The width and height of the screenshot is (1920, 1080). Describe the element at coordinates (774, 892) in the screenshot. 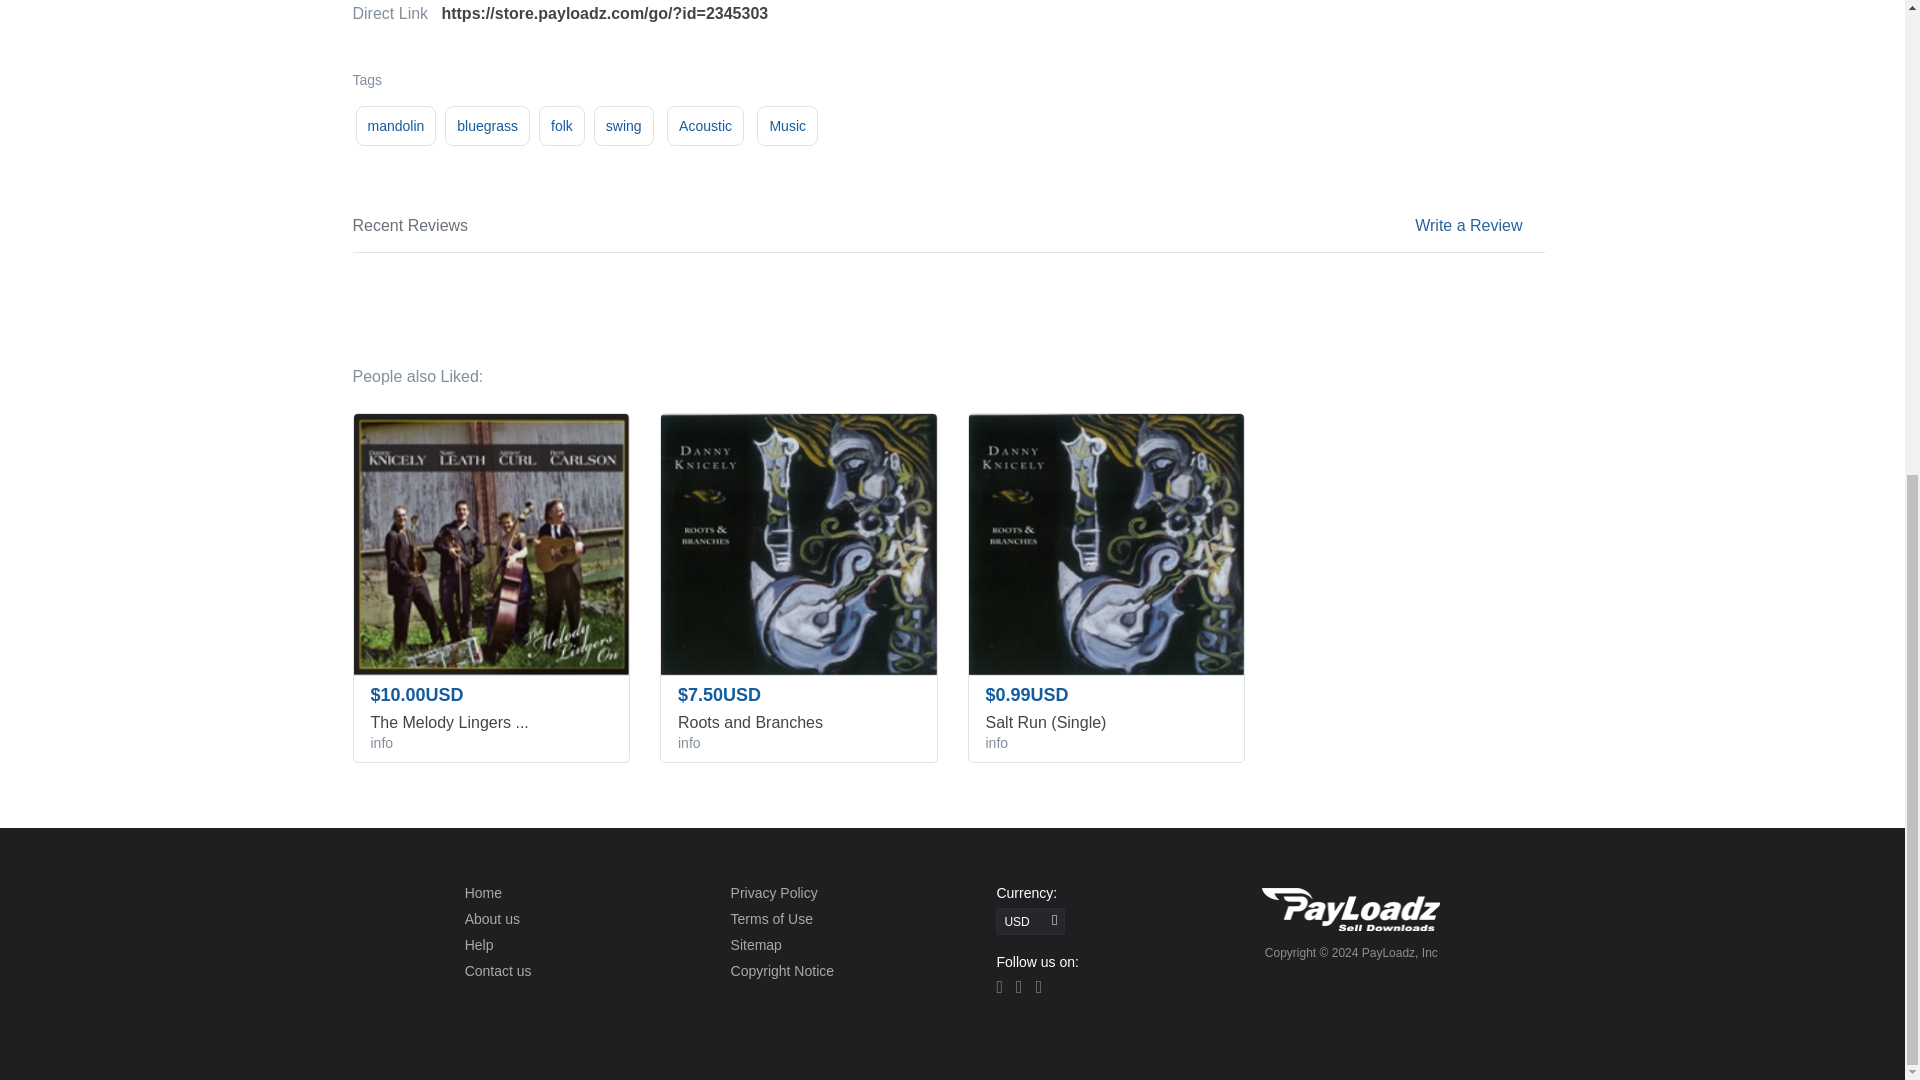

I see `Privacy Policy` at that location.